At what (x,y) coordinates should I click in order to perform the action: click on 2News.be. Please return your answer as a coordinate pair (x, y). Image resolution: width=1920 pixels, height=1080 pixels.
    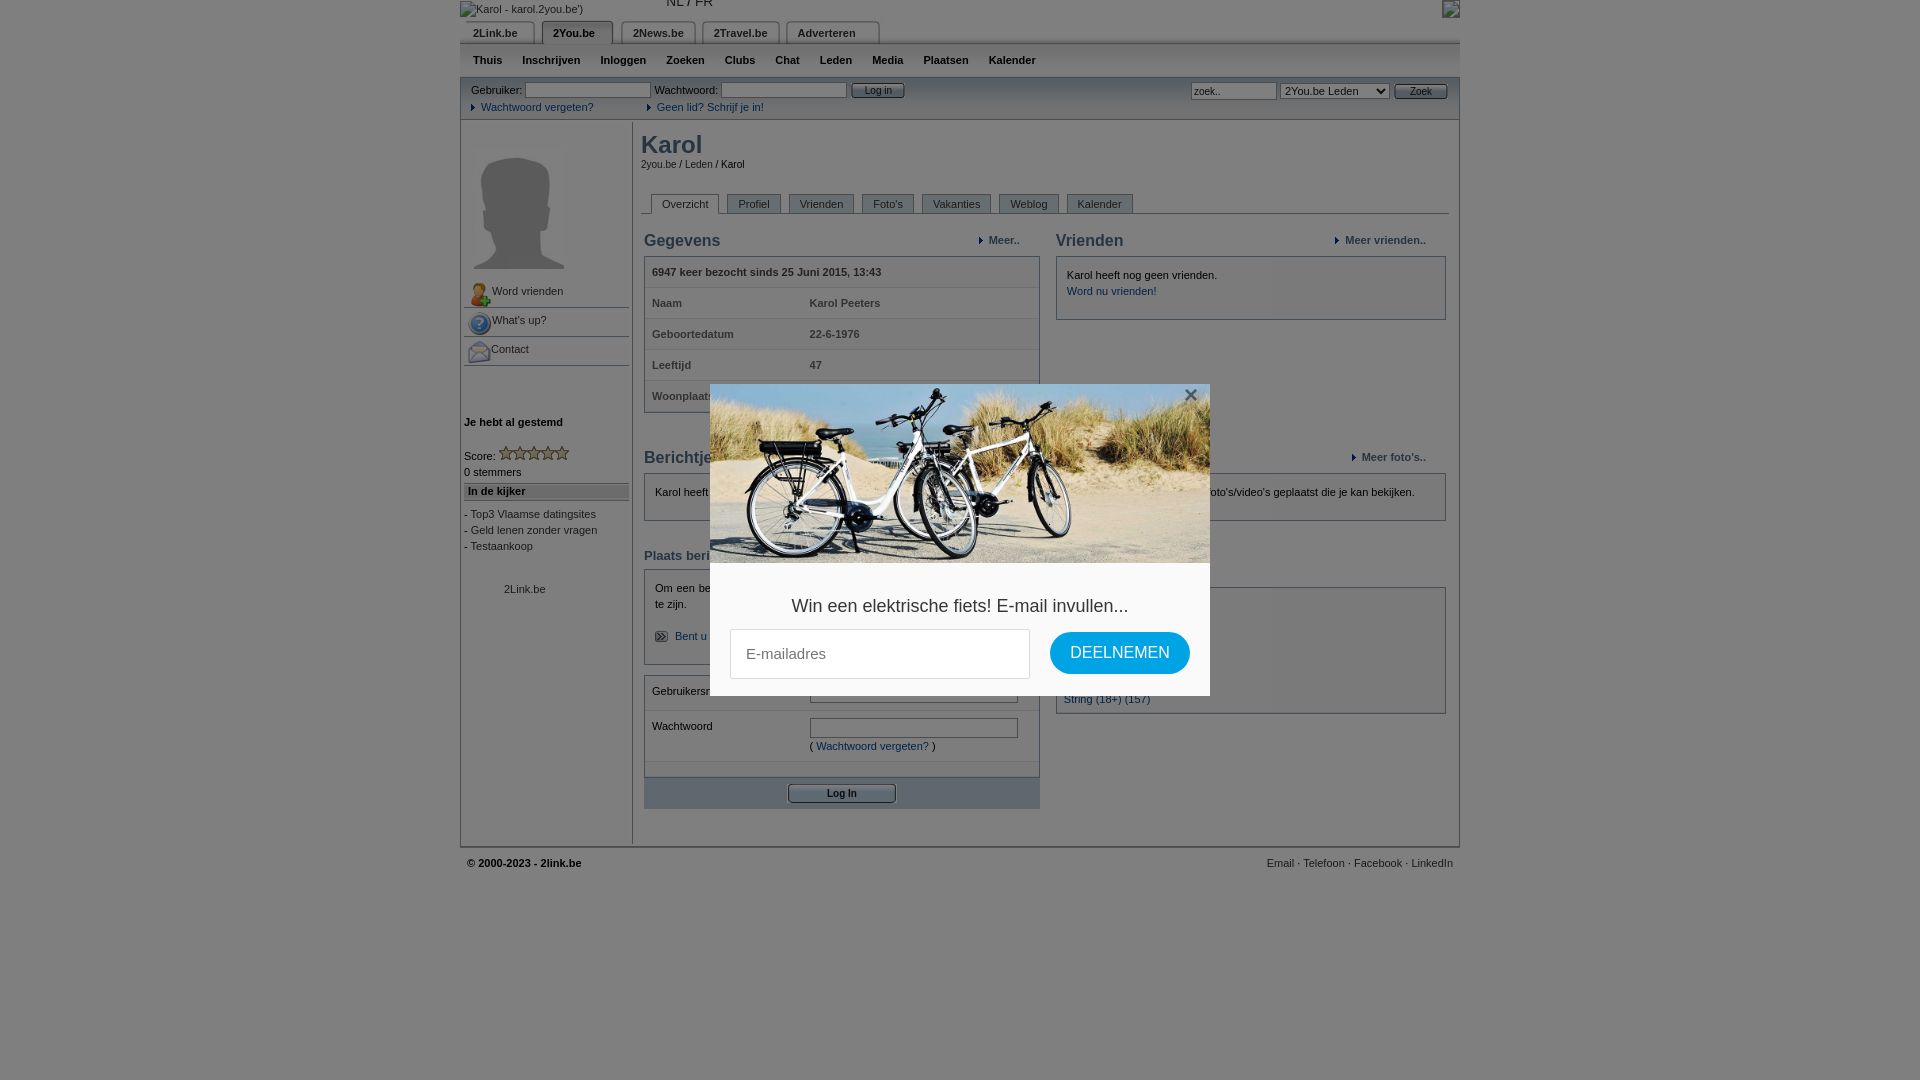
    Looking at the image, I should click on (658, 32).